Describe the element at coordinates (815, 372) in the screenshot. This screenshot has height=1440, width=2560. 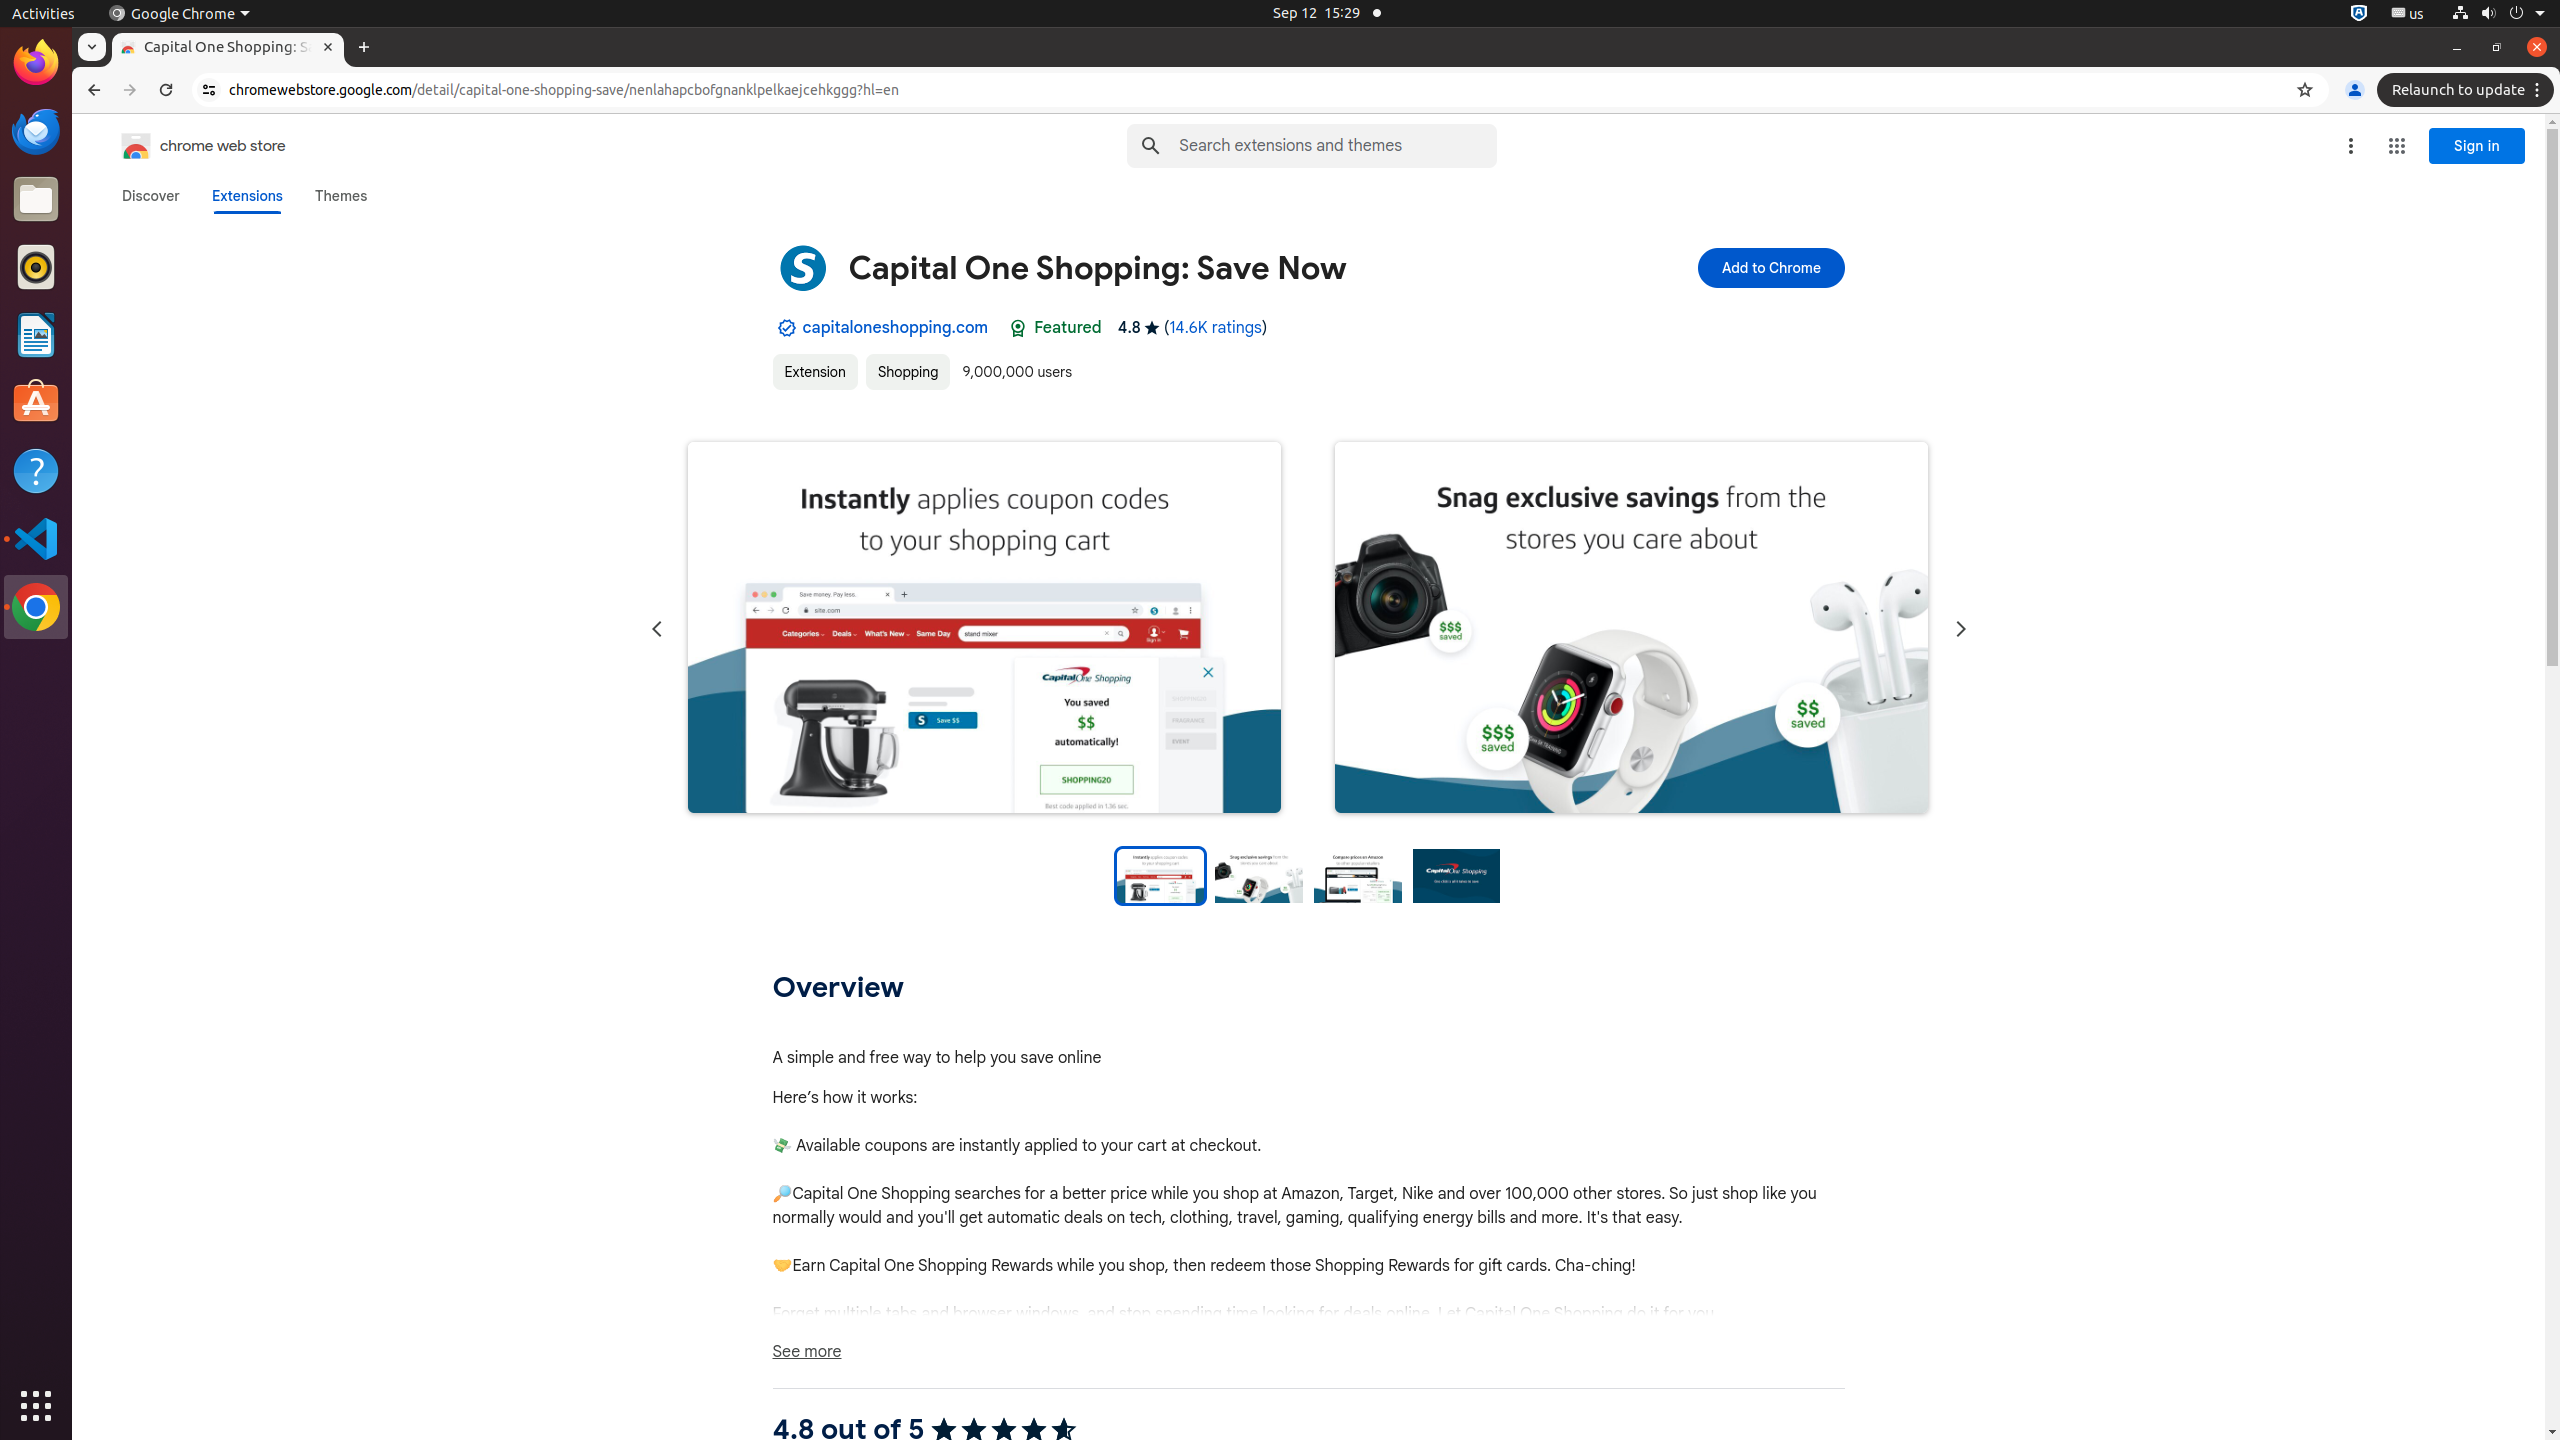
I see `Extension` at that location.